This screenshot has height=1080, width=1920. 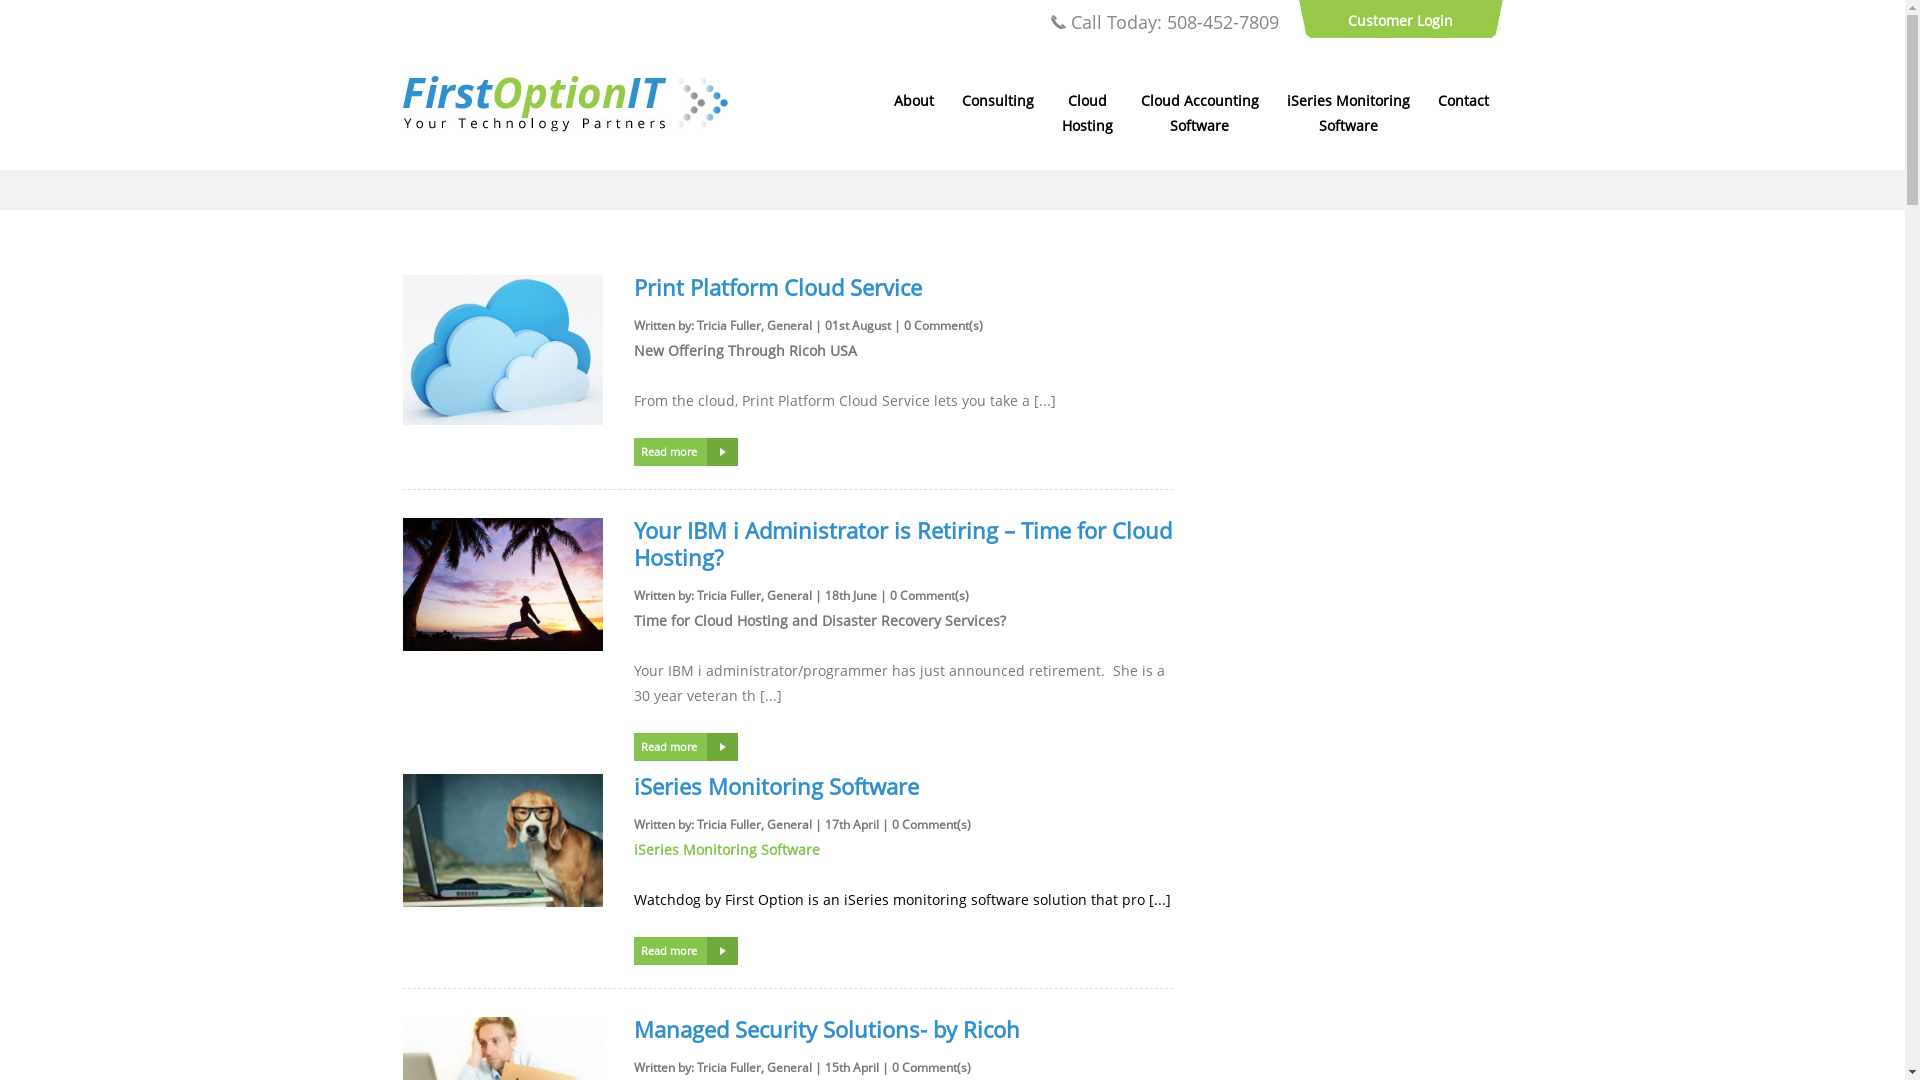 I want to click on Managed Security Solutions- by Ricoh, so click(x=827, y=1029).